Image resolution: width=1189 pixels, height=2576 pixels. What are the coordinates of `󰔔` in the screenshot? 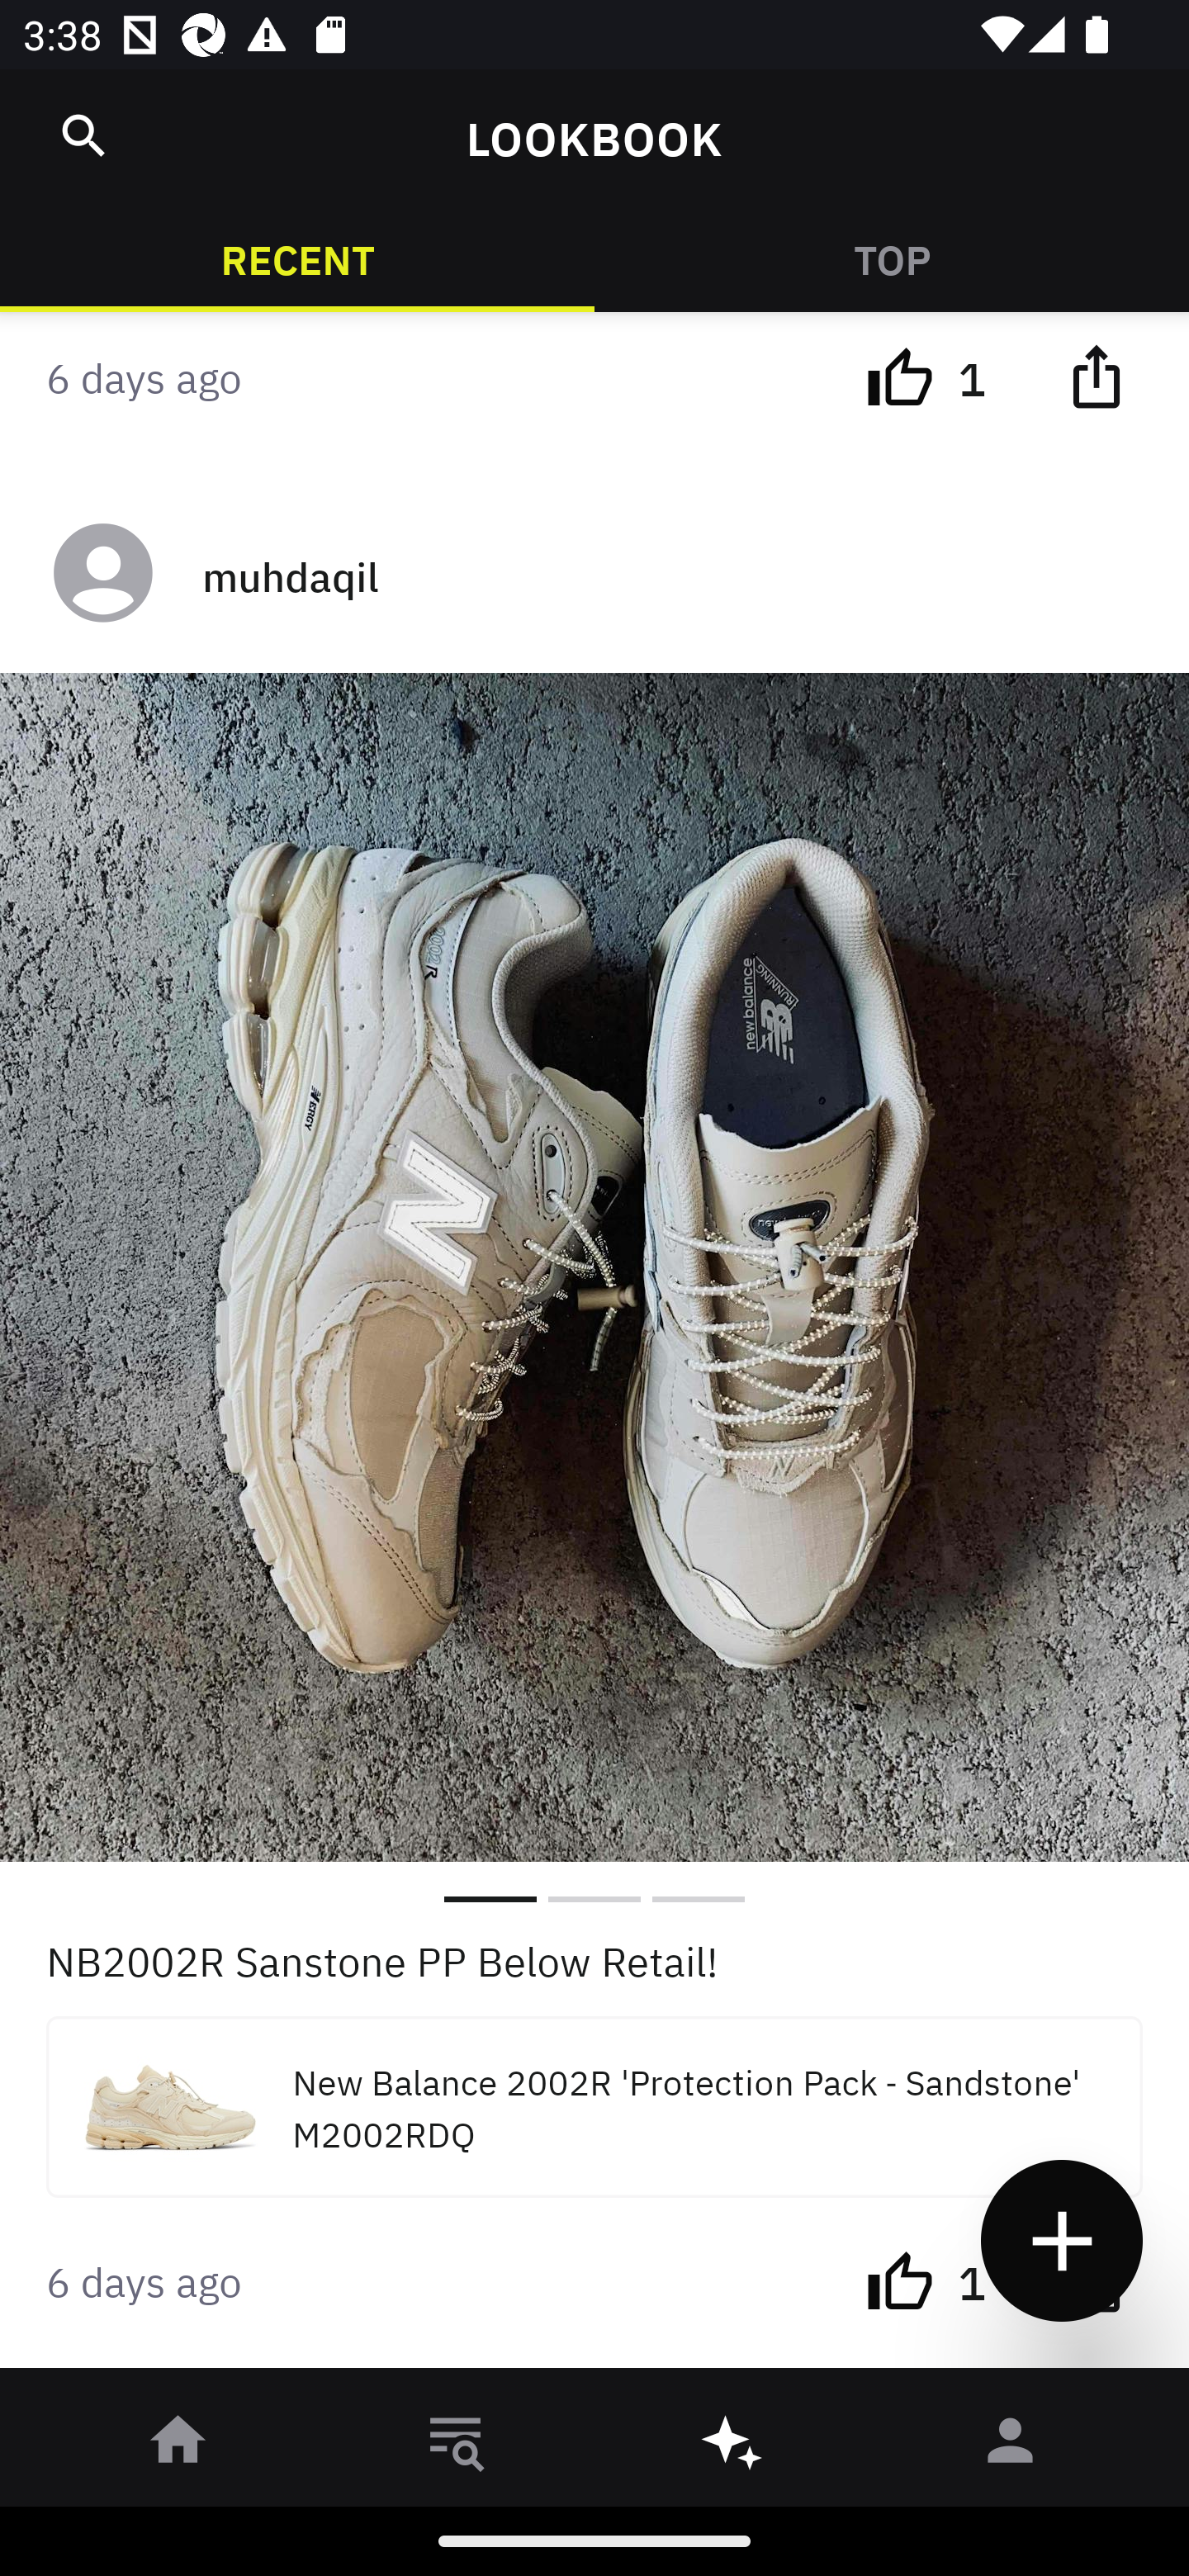 It's located at (900, 376).